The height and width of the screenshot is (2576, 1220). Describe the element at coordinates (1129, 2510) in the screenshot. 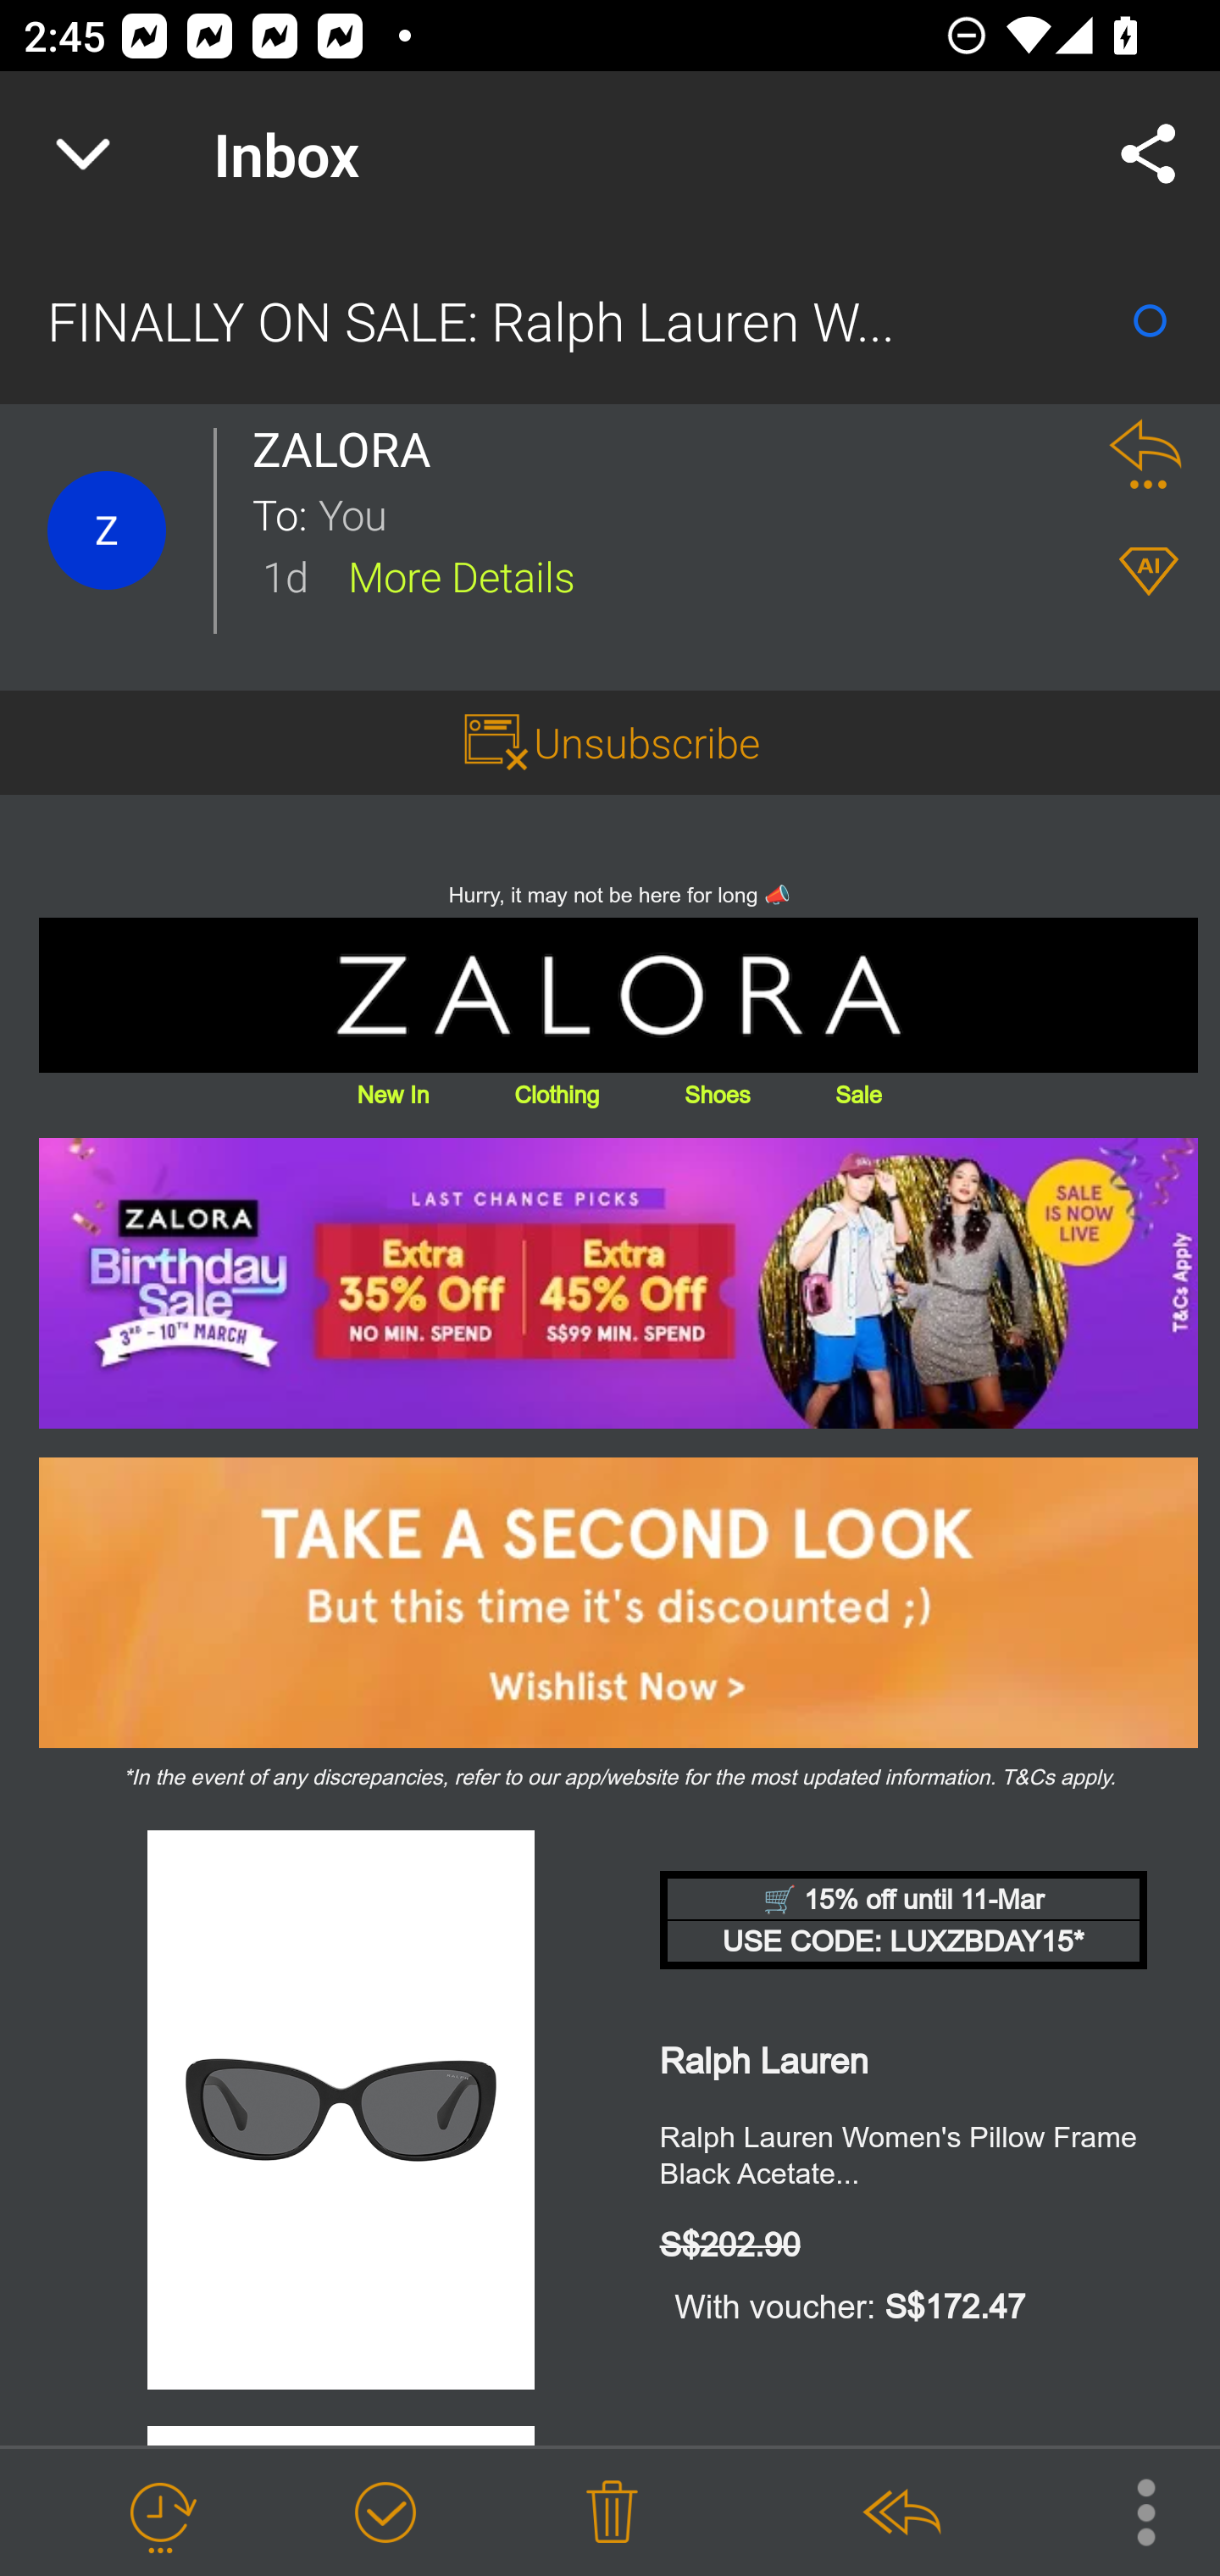

I see `More Options` at that location.